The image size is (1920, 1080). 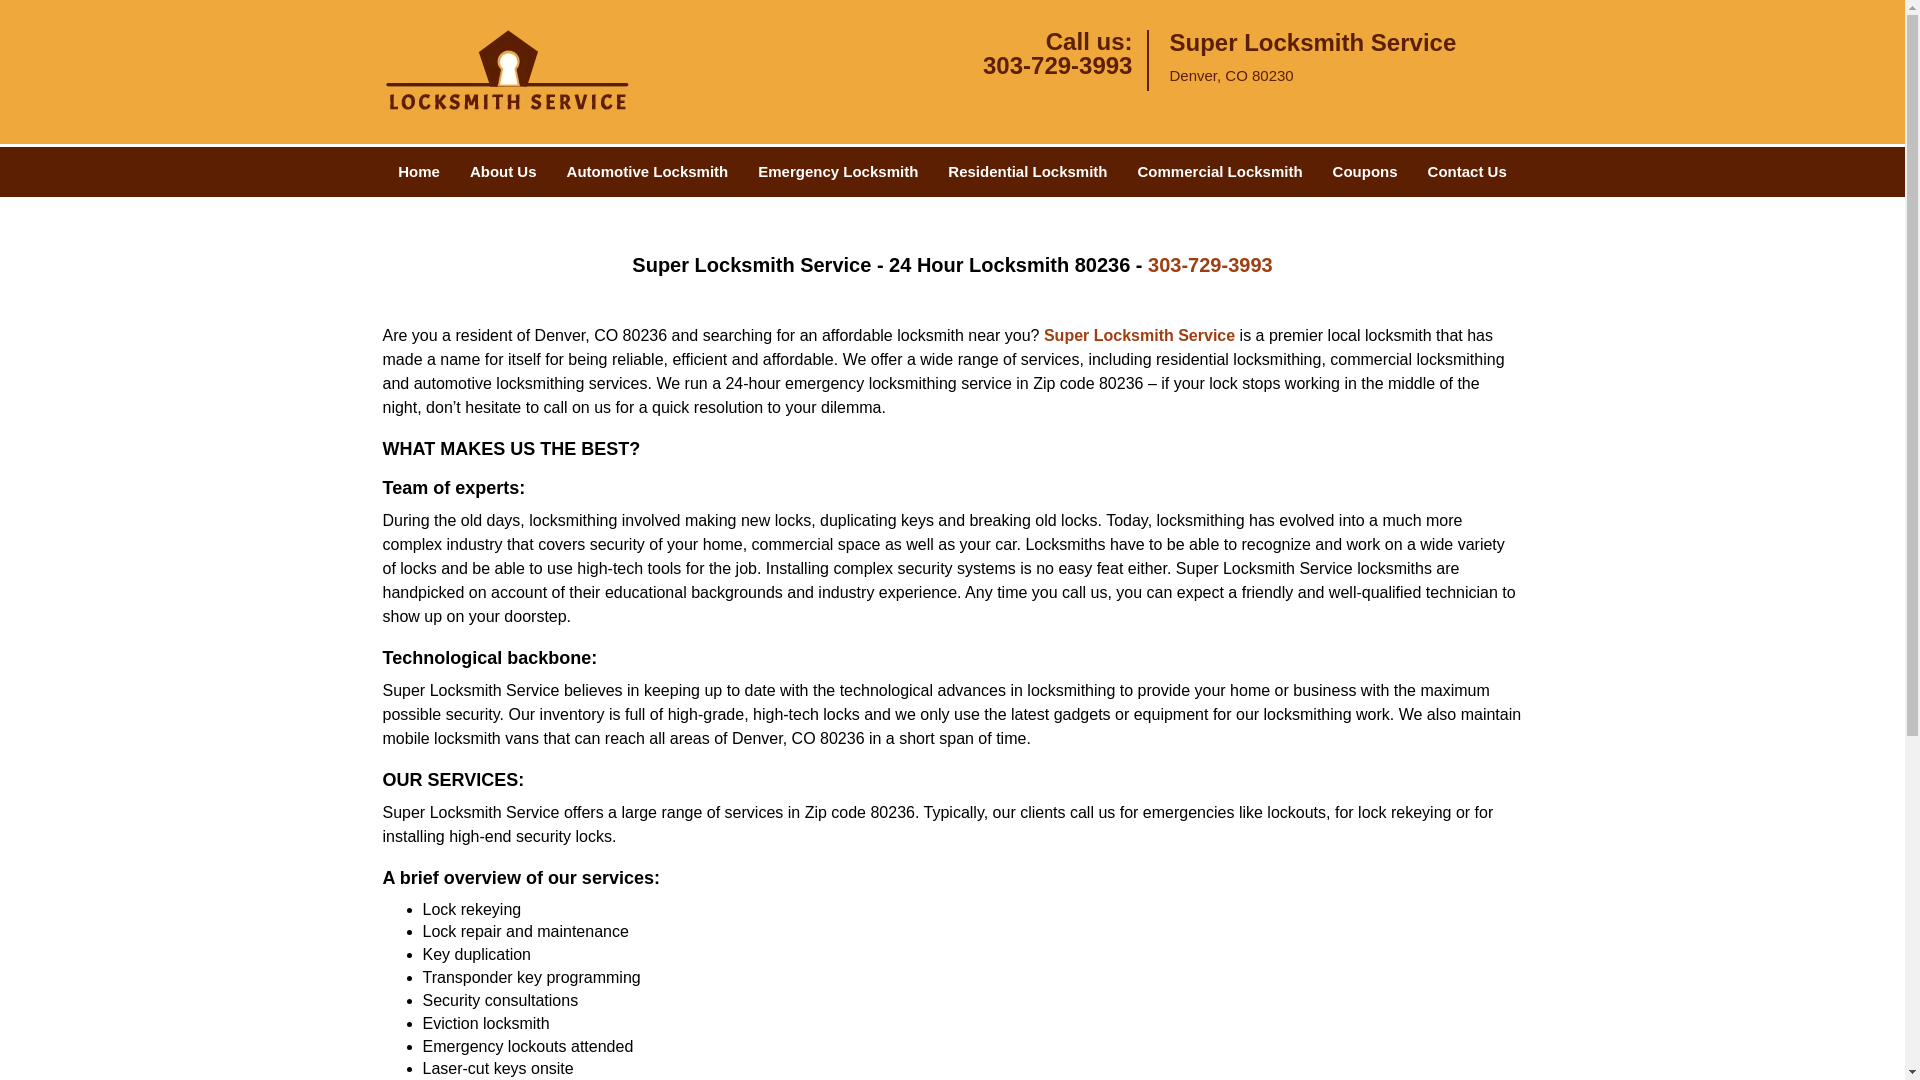 I want to click on Super Locksmith Service, so click(x=1139, y=336).